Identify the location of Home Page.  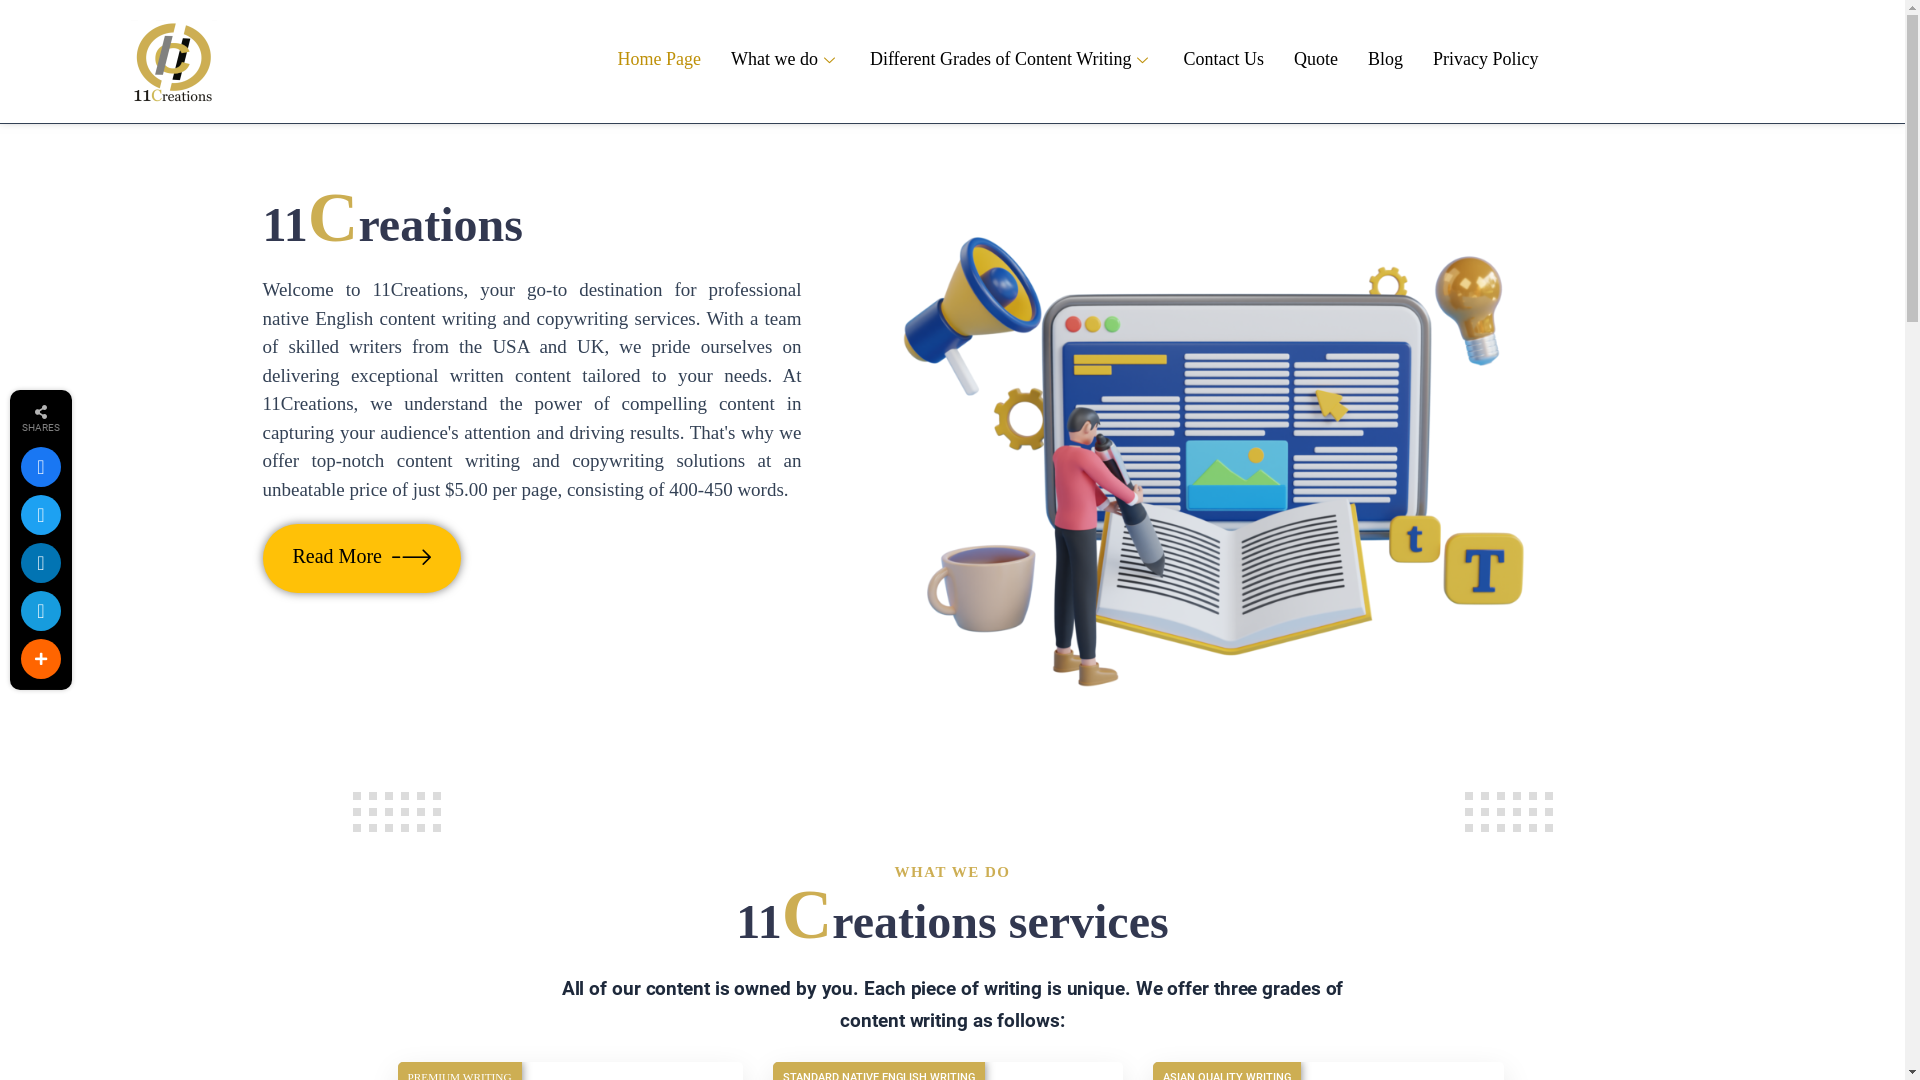
(658, 60).